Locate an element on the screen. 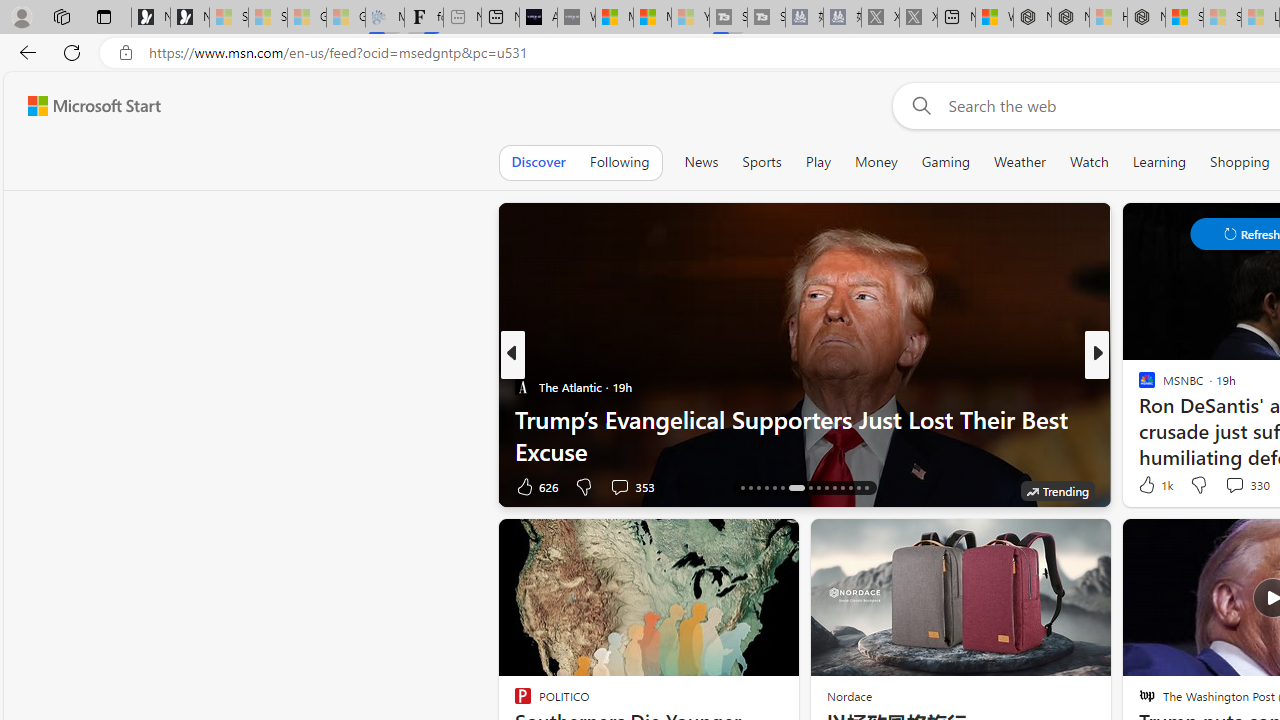  AutomationID: tab-21 is located at coordinates (782, 488).